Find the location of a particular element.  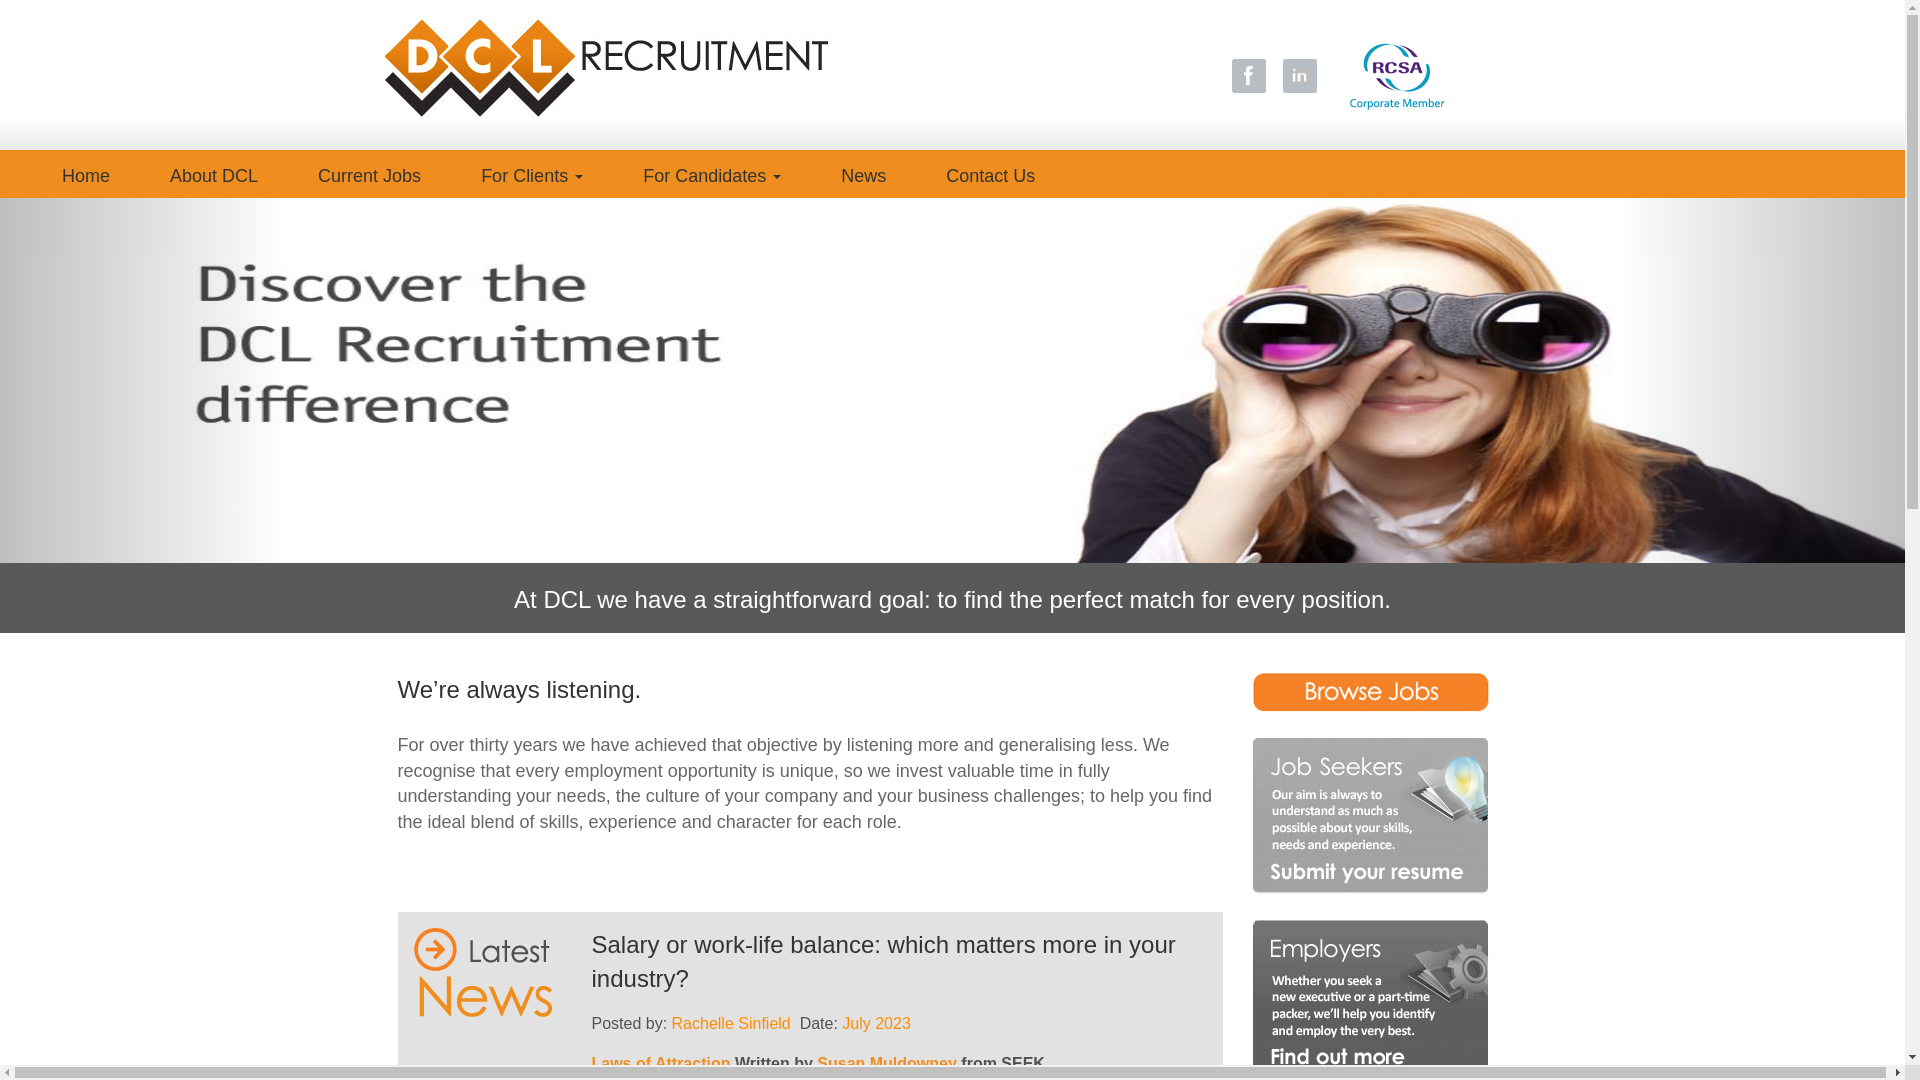

  is located at coordinates (1762, 380).